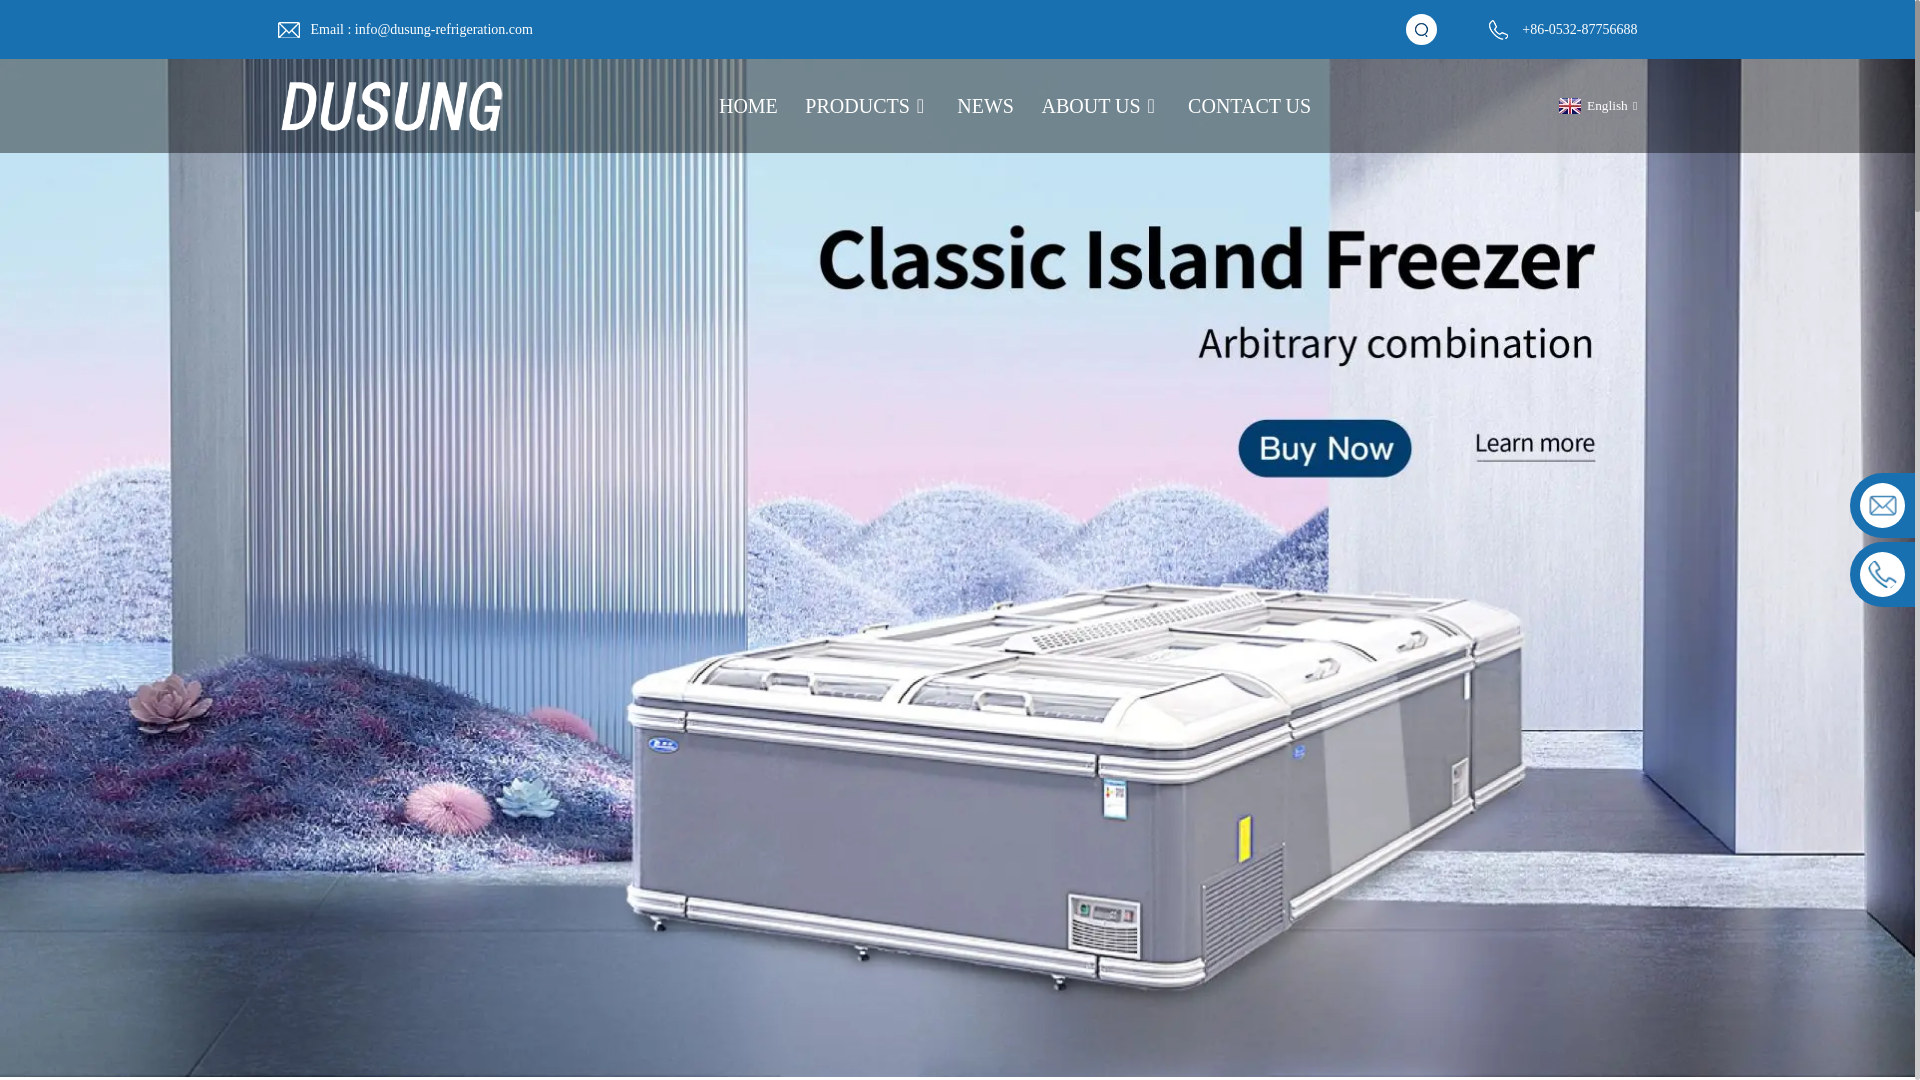 This screenshot has height=1080, width=1920. What do you see at coordinates (866, 106) in the screenshot?
I see `PRODUCTS` at bounding box center [866, 106].